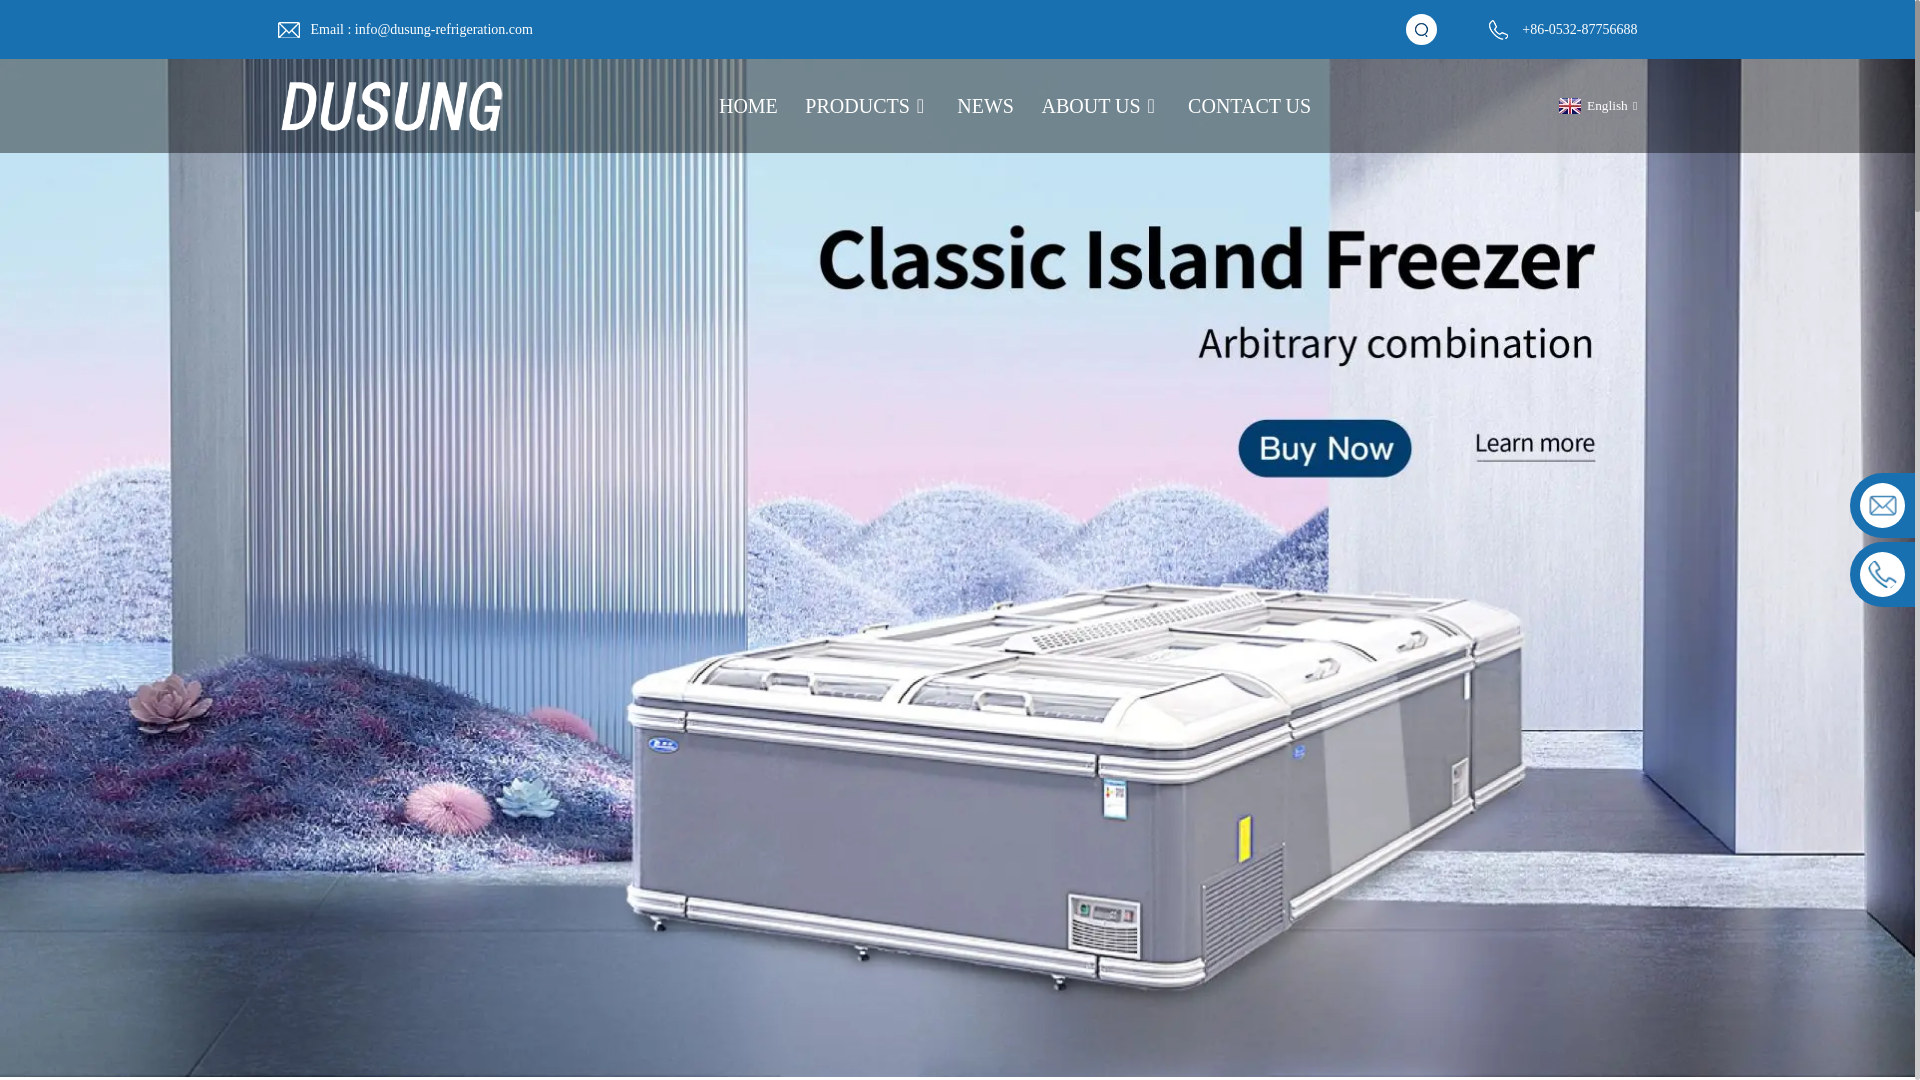 This screenshot has height=1080, width=1920. What do you see at coordinates (866, 106) in the screenshot?
I see `PRODUCTS` at bounding box center [866, 106].